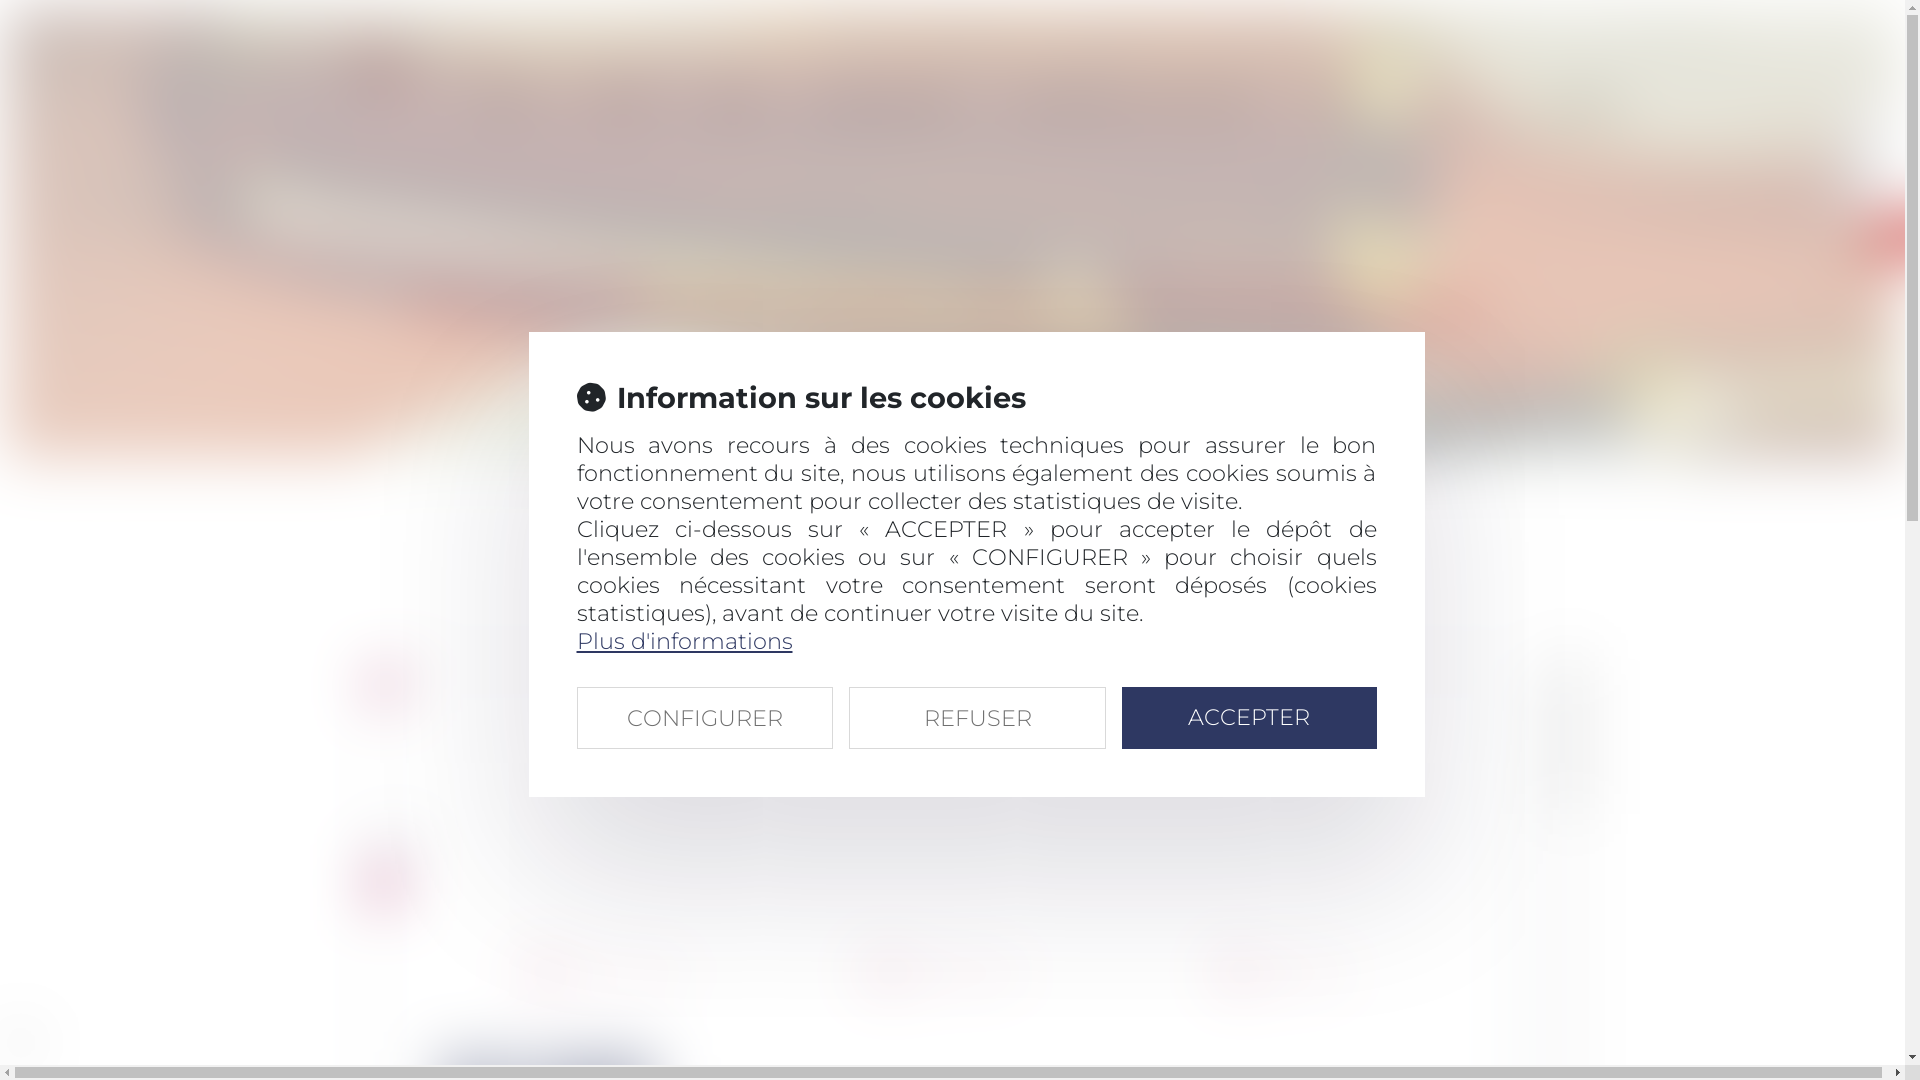 The width and height of the screenshot is (1920, 1080). I want to click on Plus d'informations, so click(684, 640).